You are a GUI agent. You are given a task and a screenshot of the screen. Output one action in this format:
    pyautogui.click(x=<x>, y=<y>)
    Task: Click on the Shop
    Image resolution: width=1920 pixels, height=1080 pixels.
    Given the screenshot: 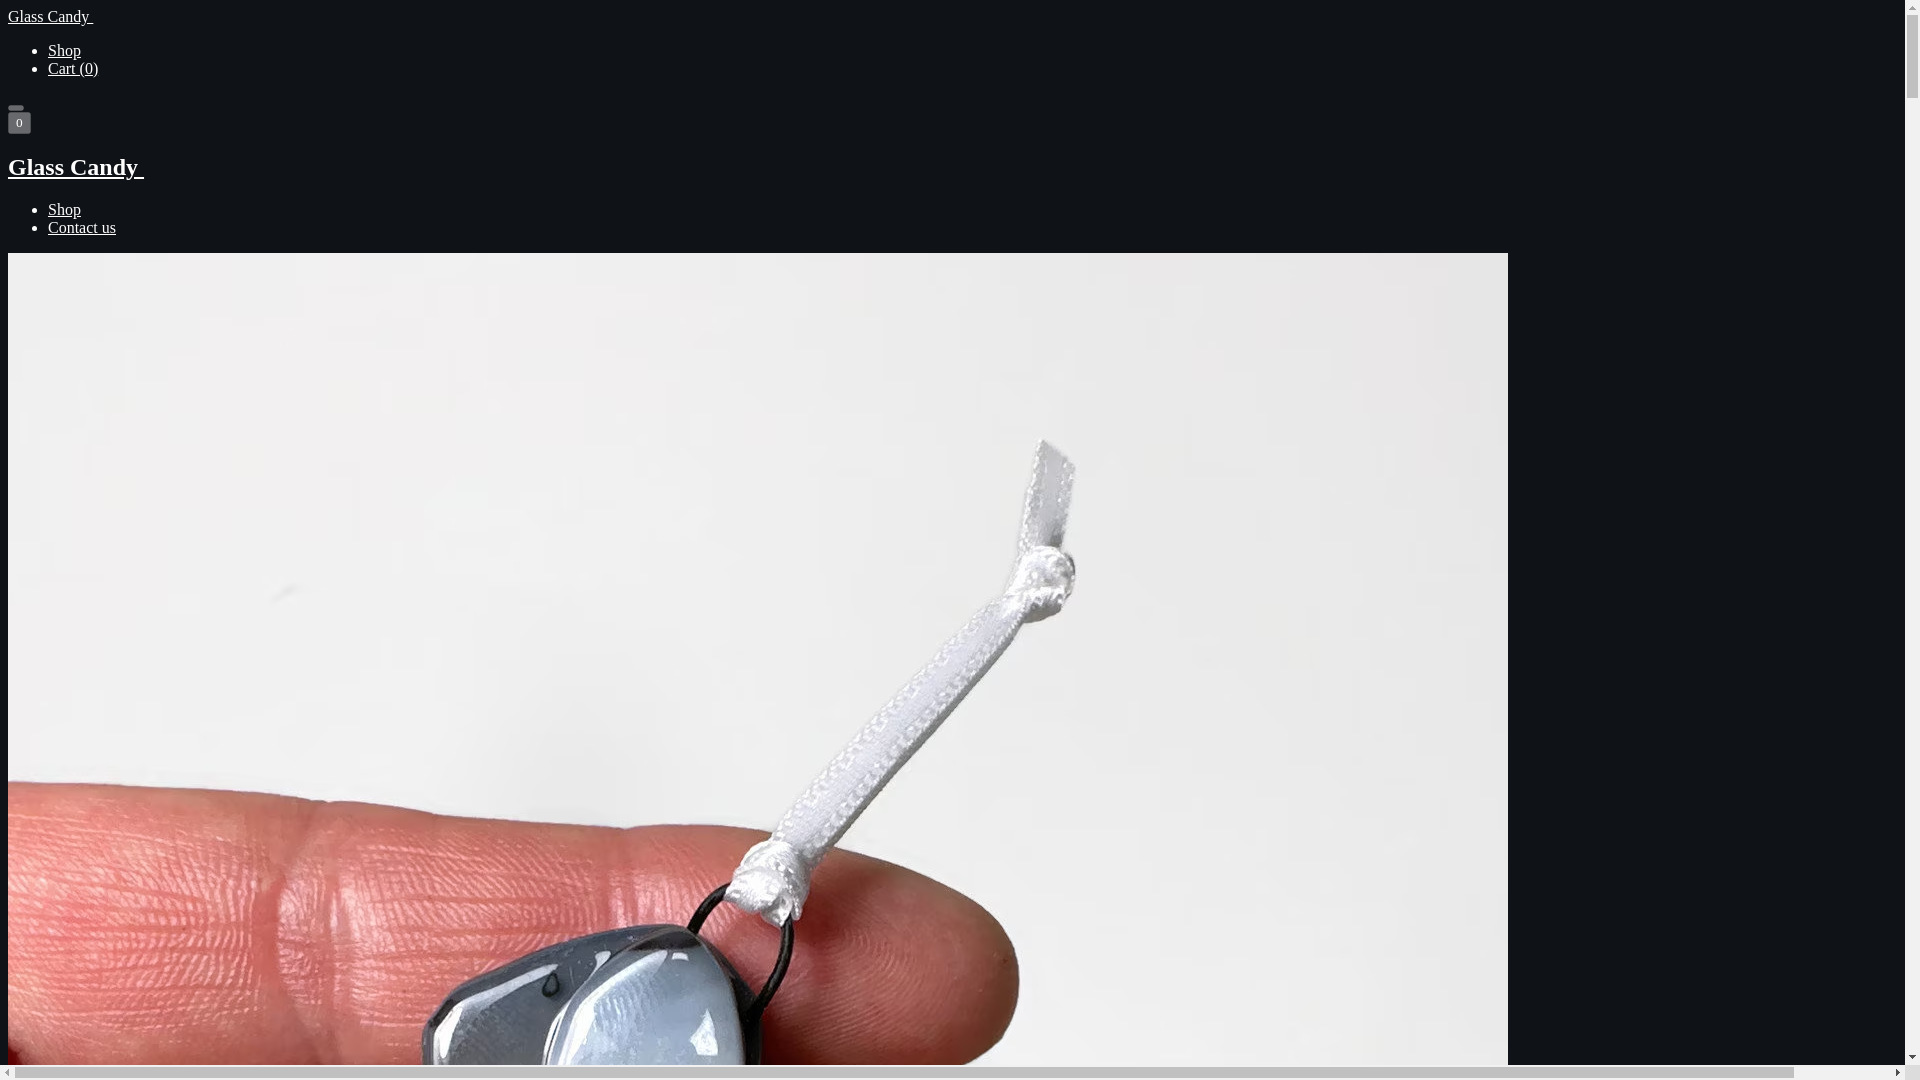 What is the action you would take?
    pyautogui.click(x=64, y=209)
    